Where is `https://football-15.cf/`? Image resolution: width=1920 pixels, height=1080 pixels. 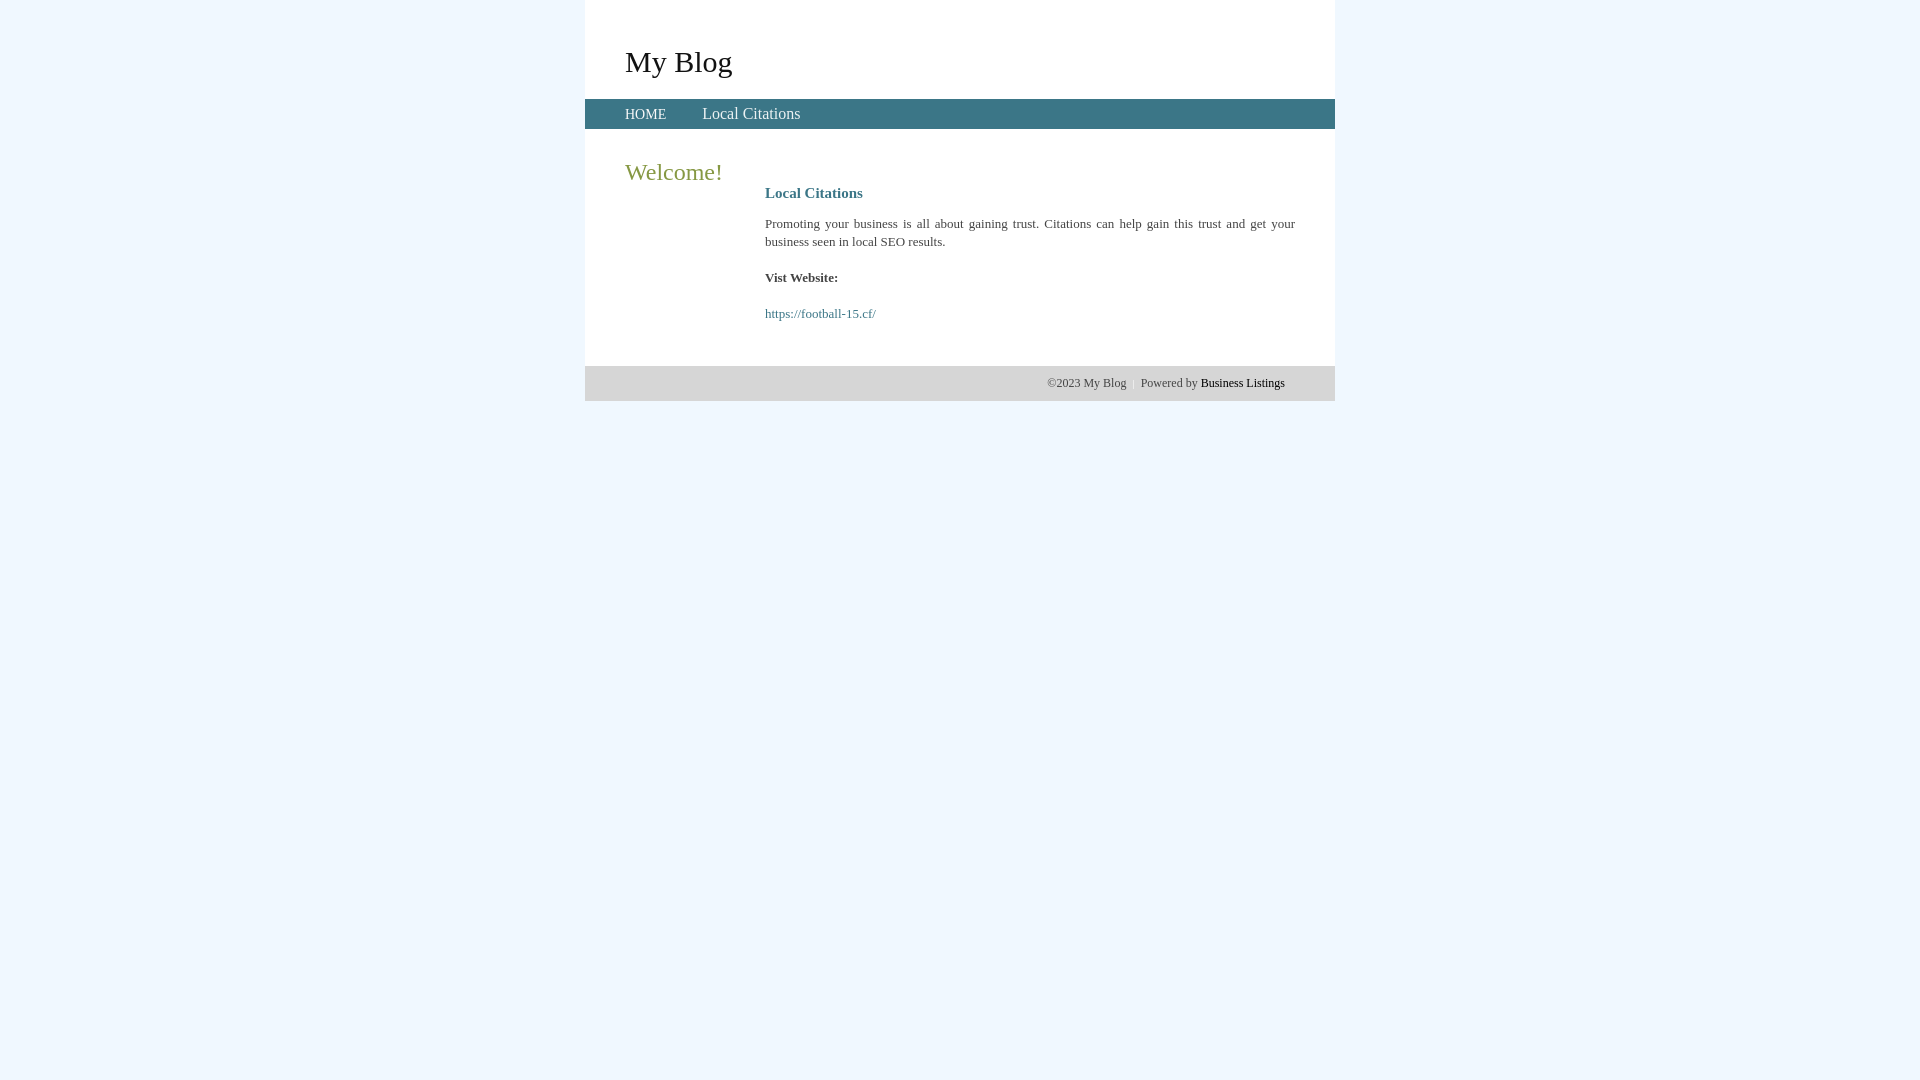
https://football-15.cf/ is located at coordinates (820, 314).